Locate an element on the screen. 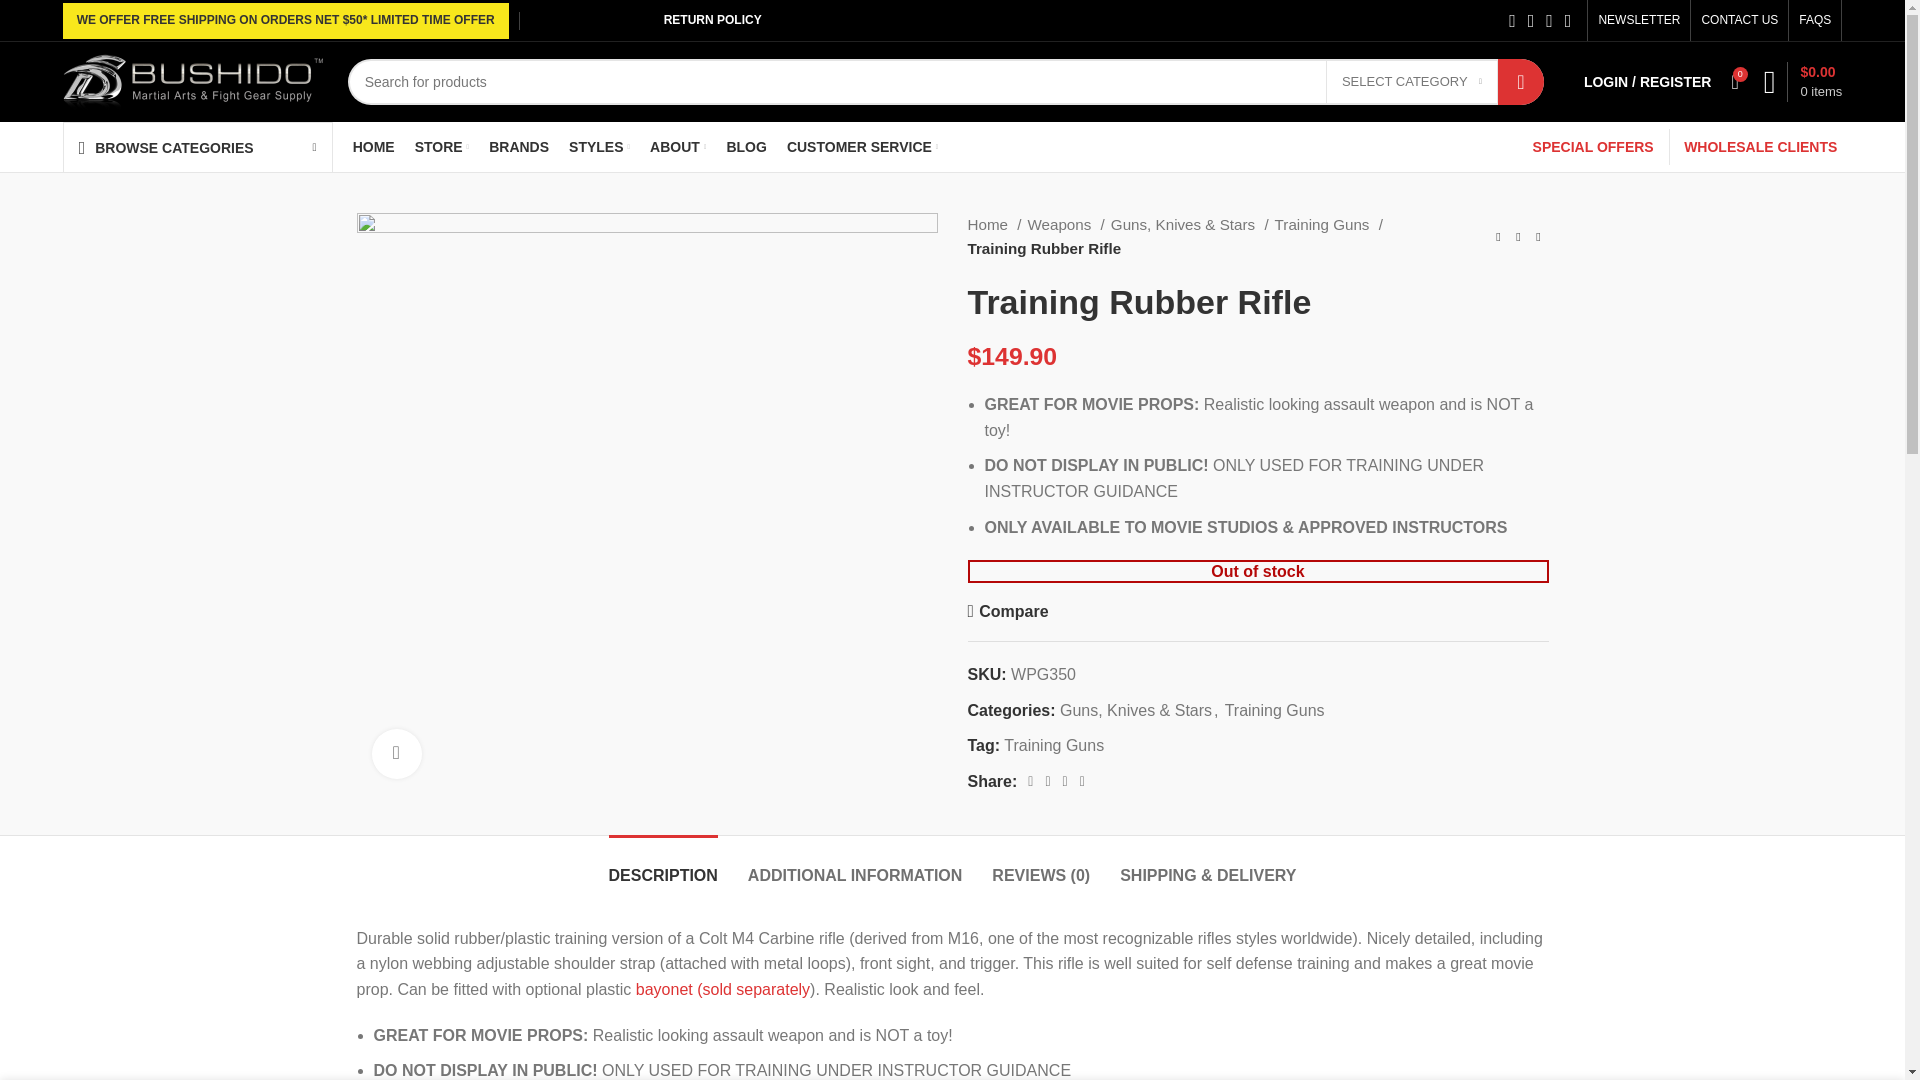  CONTACT US is located at coordinates (1739, 20).